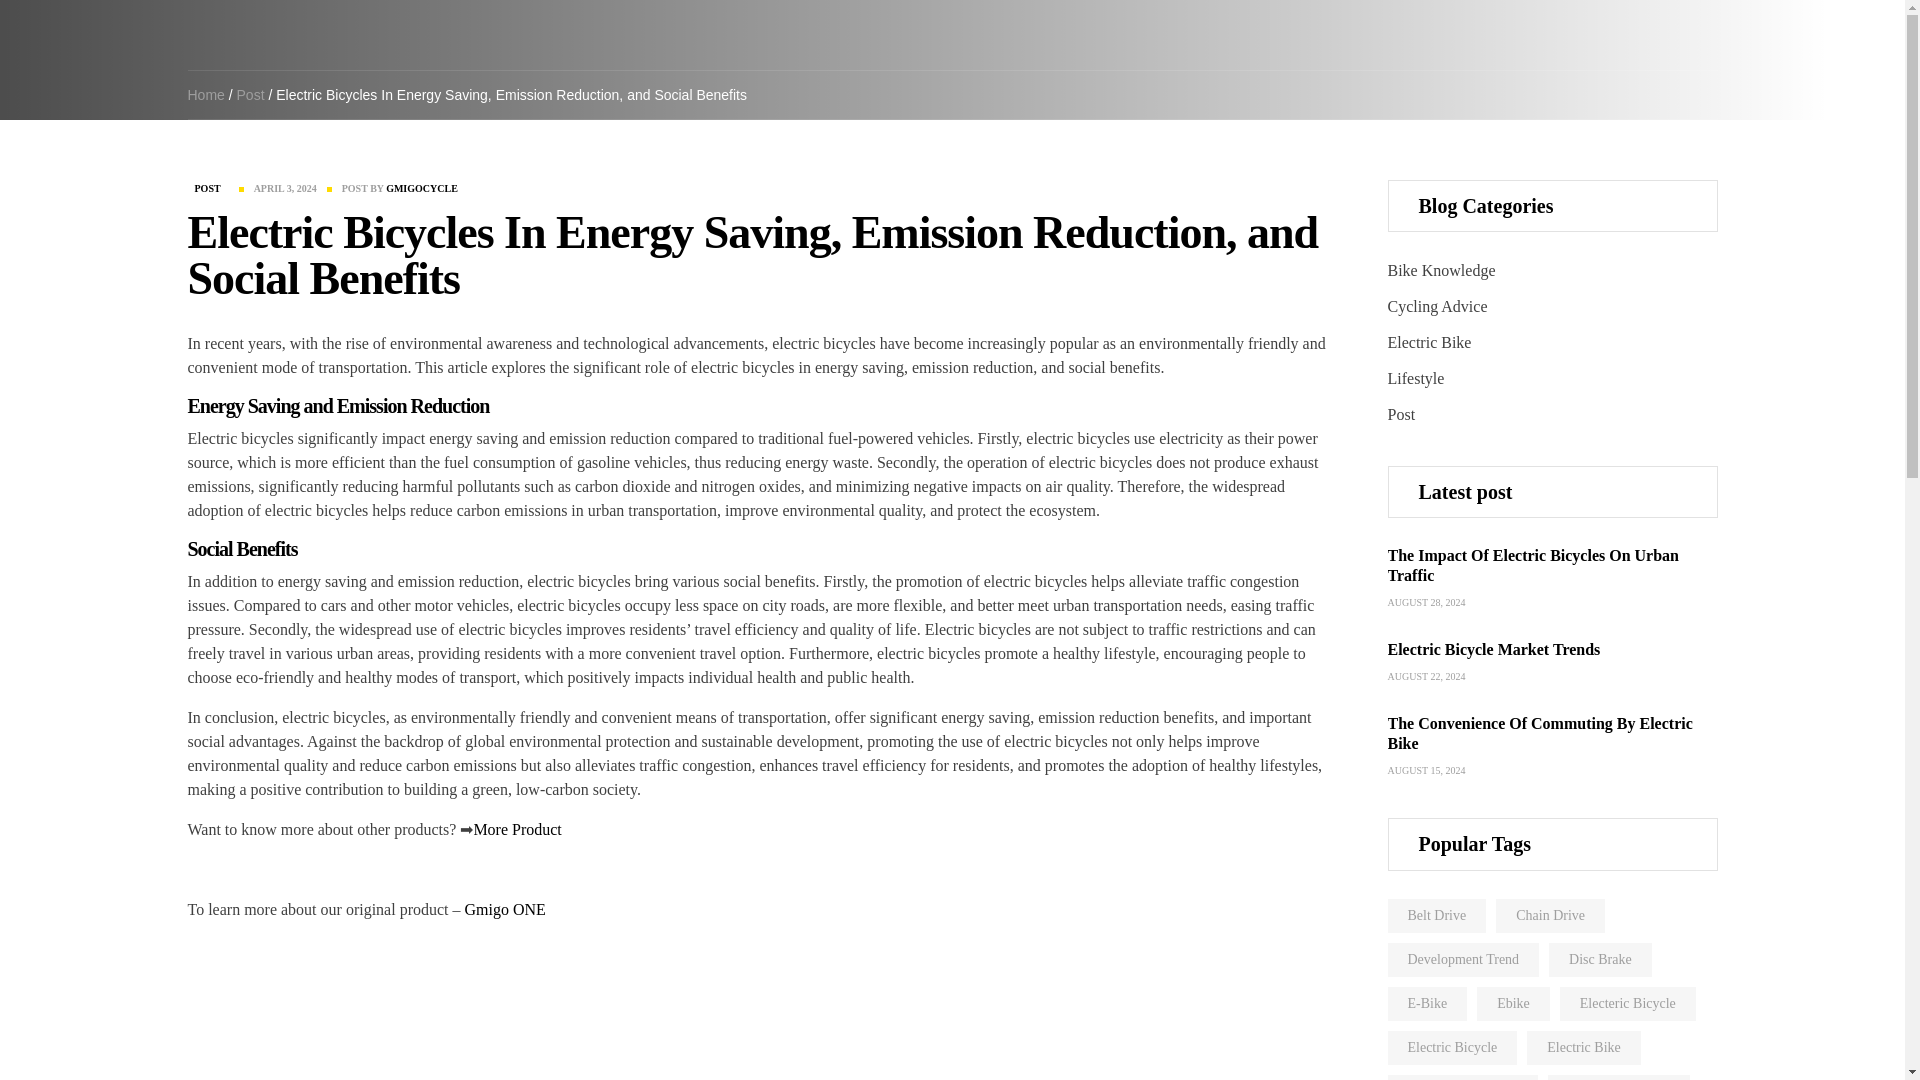 This screenshot has width=1920, height=1080. What do you see at coordinates (1416, 378) in the screenshot?
I see `Lifestyle` at bounding box center [1416, 378].